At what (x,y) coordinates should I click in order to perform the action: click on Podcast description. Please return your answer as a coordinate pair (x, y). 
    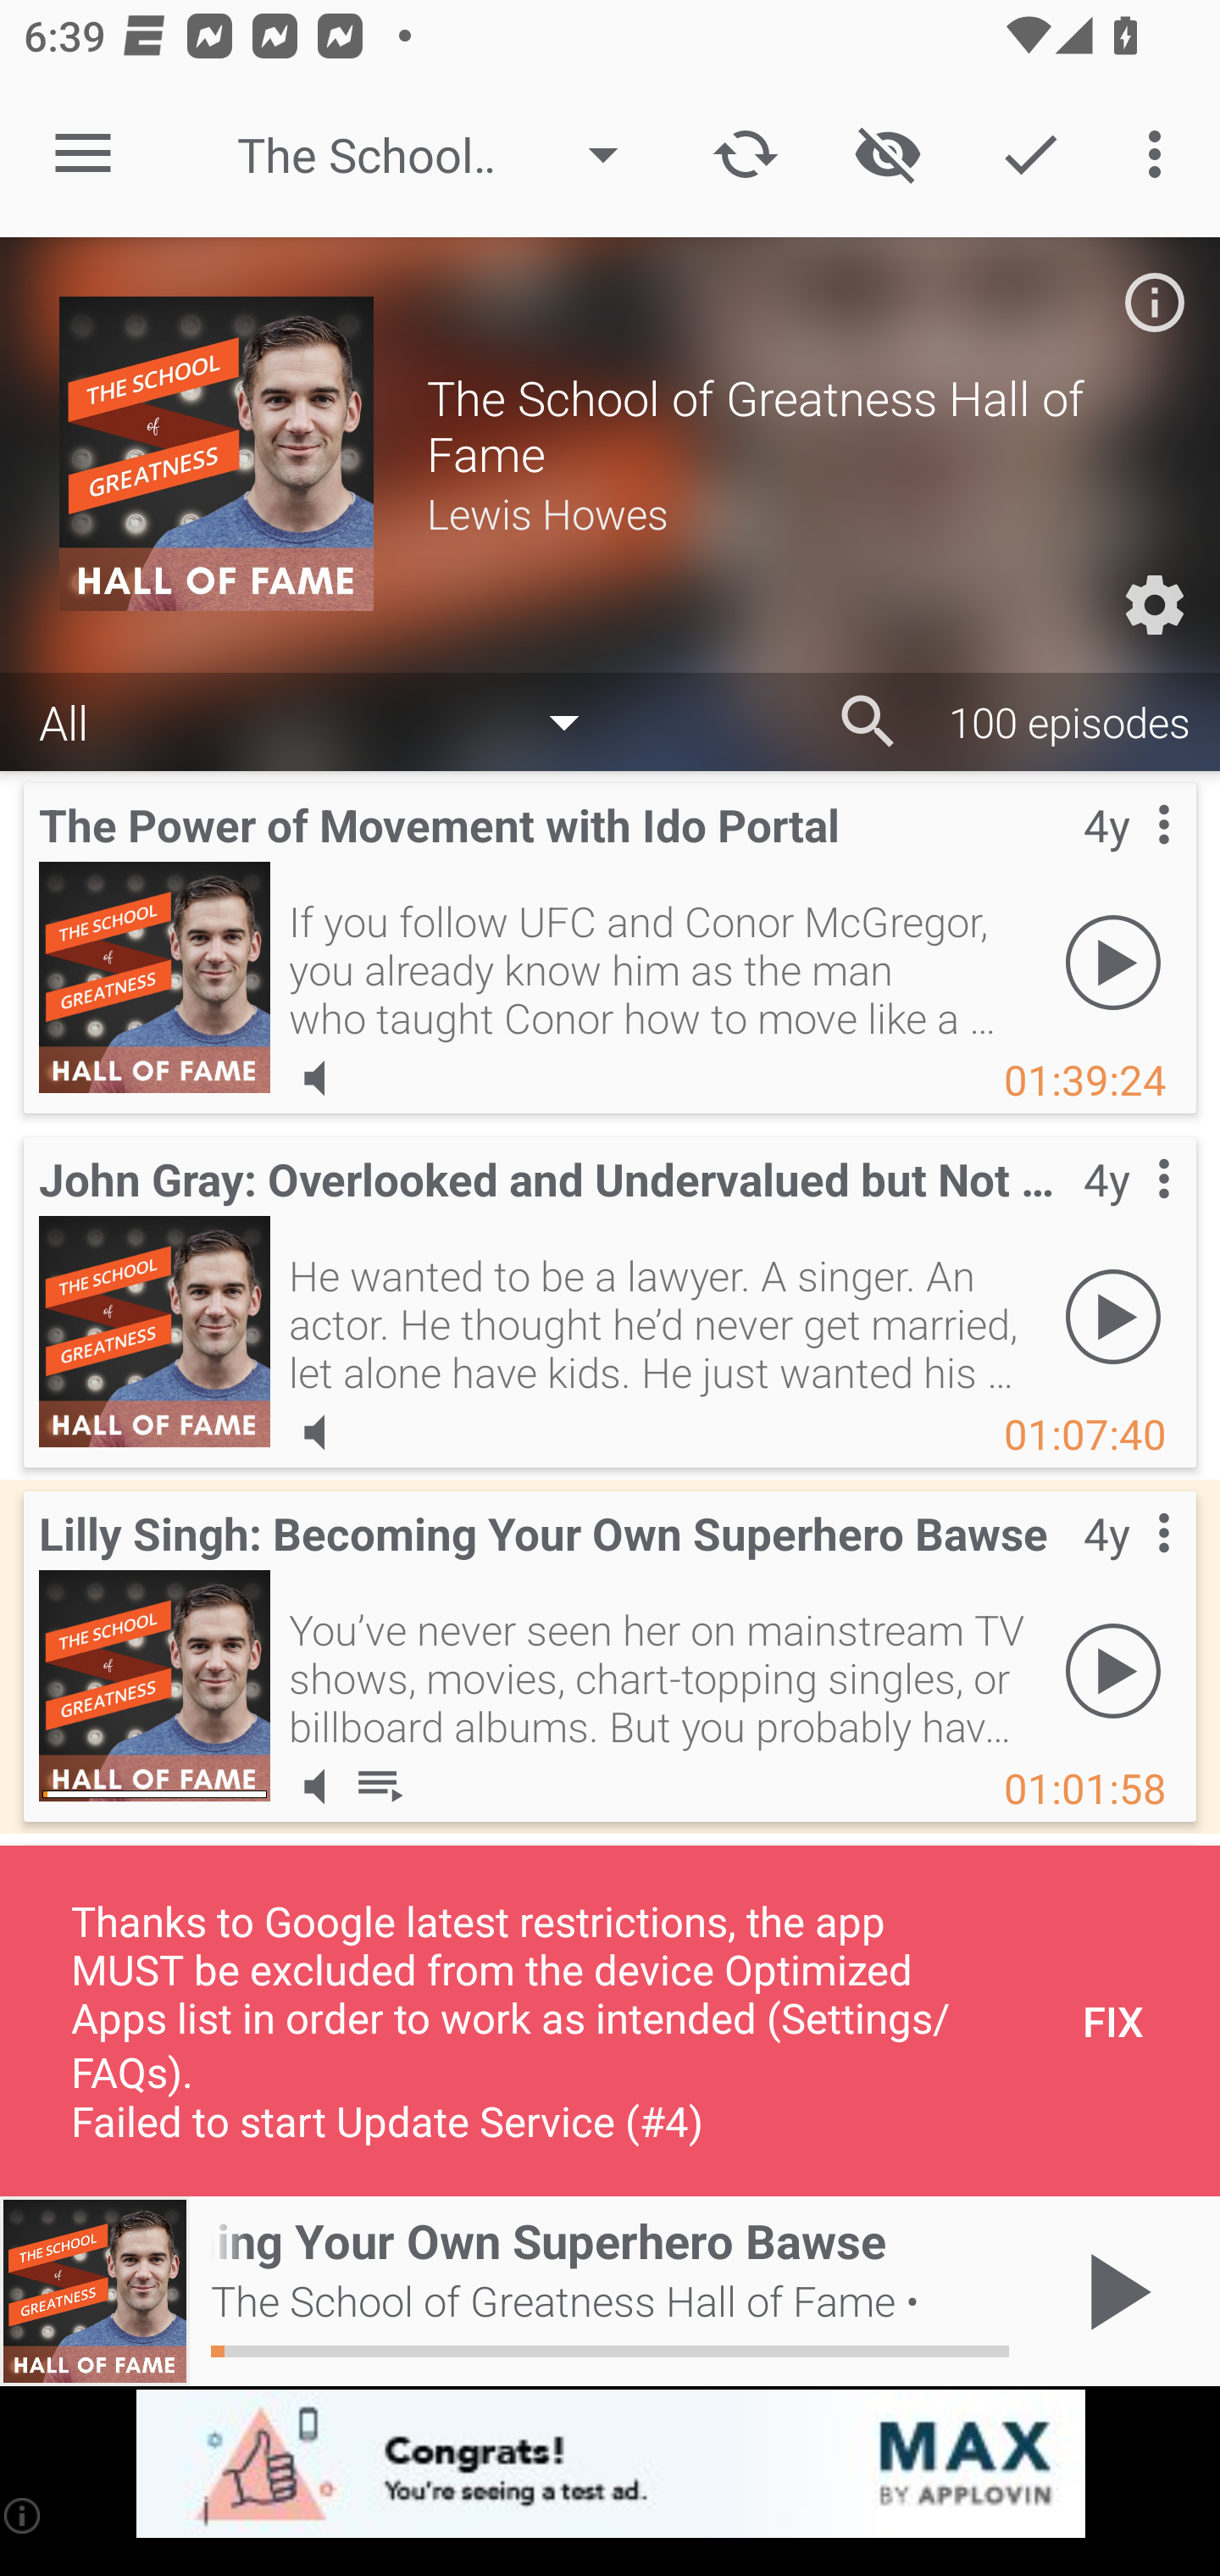
    Looking at the image, I should click on (1154, 302).